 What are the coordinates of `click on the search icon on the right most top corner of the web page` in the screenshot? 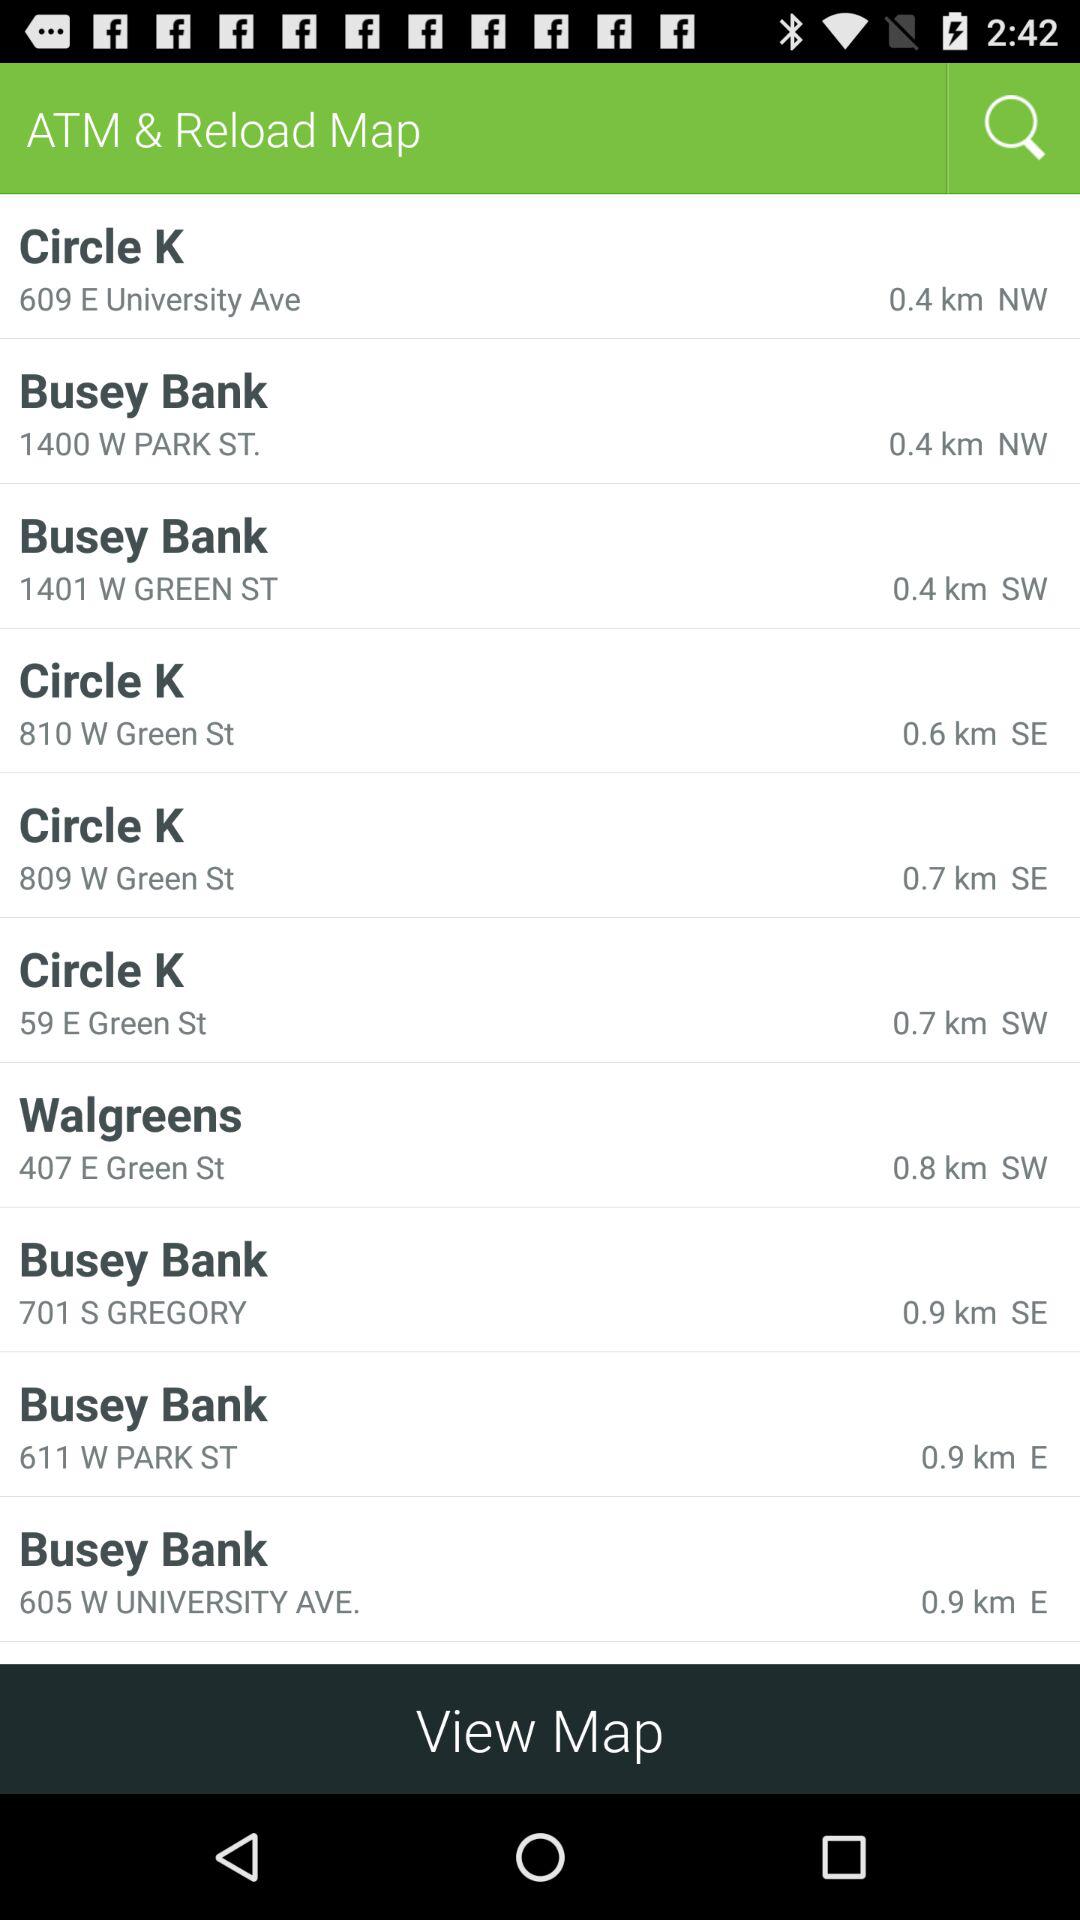 It's located at (1013, 128).